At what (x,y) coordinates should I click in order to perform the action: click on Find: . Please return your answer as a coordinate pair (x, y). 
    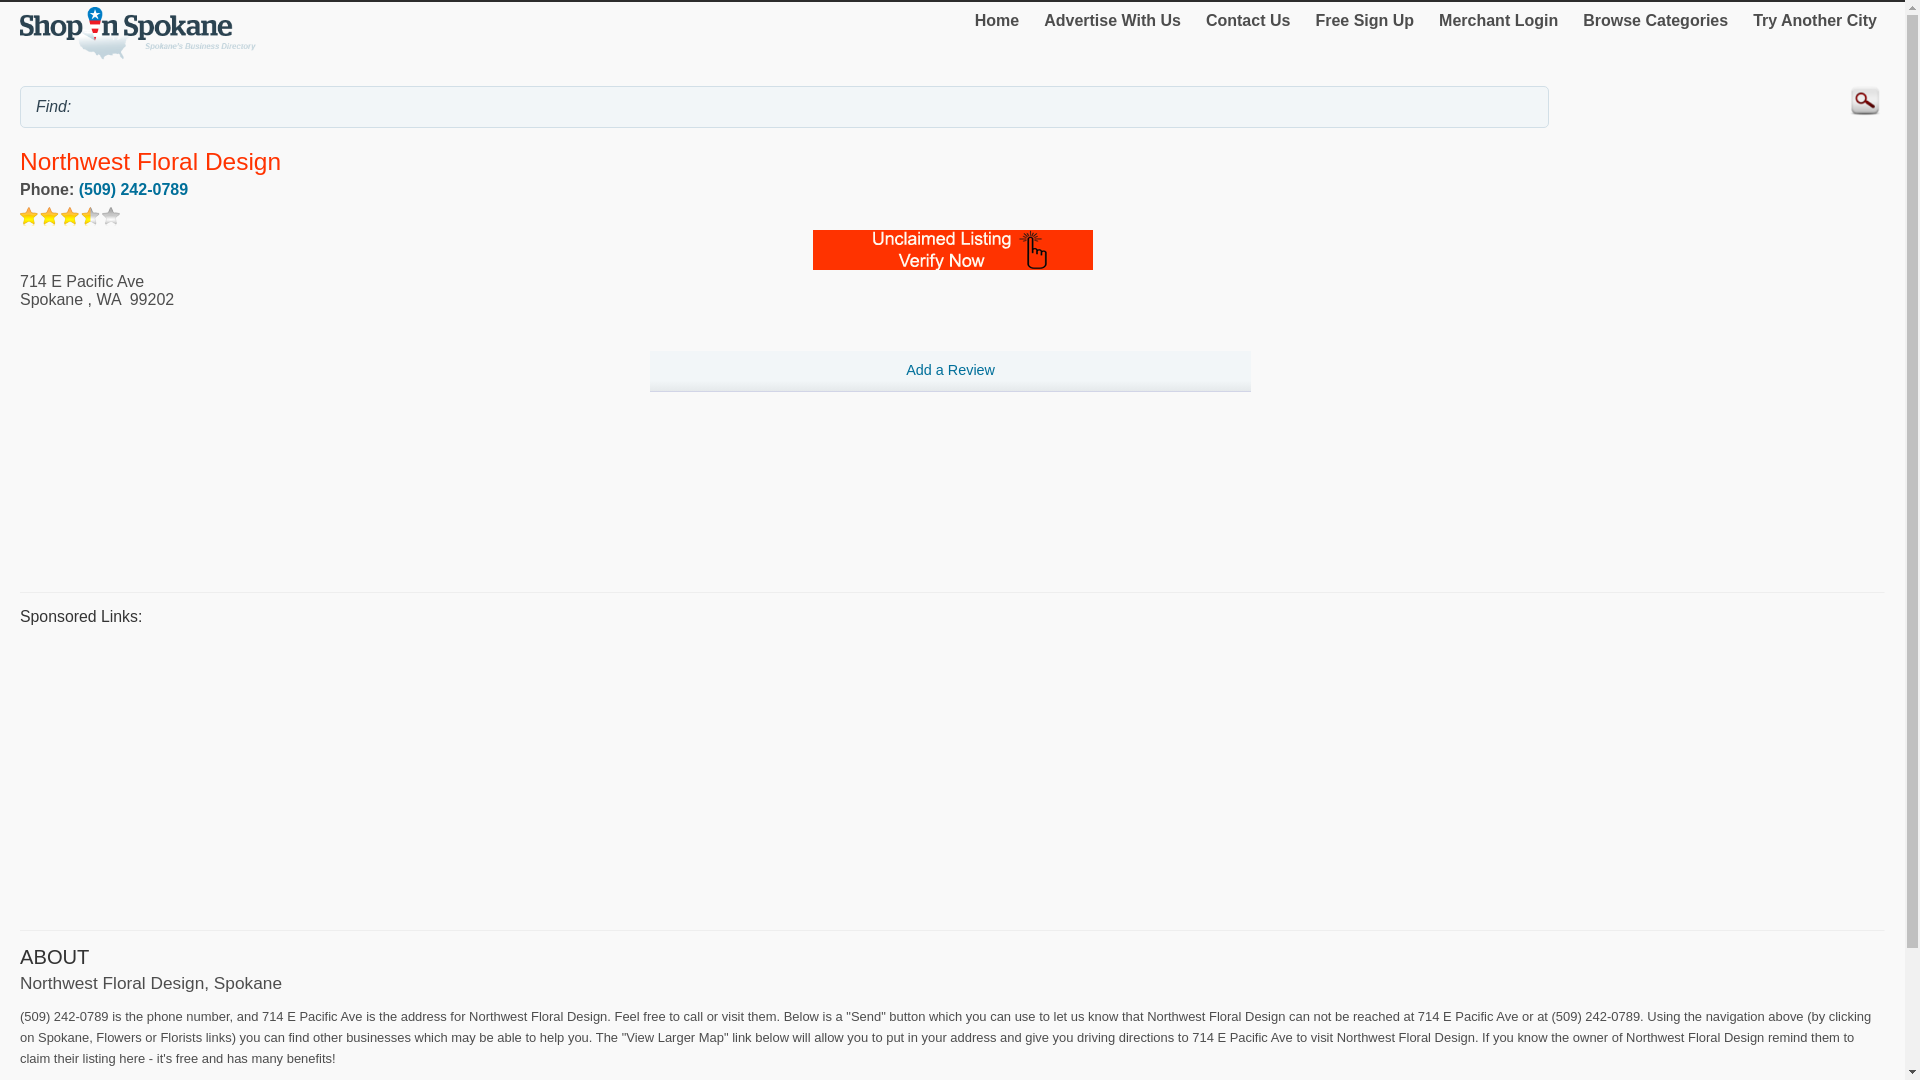
    Looking at the image, I should click on (784, 107).